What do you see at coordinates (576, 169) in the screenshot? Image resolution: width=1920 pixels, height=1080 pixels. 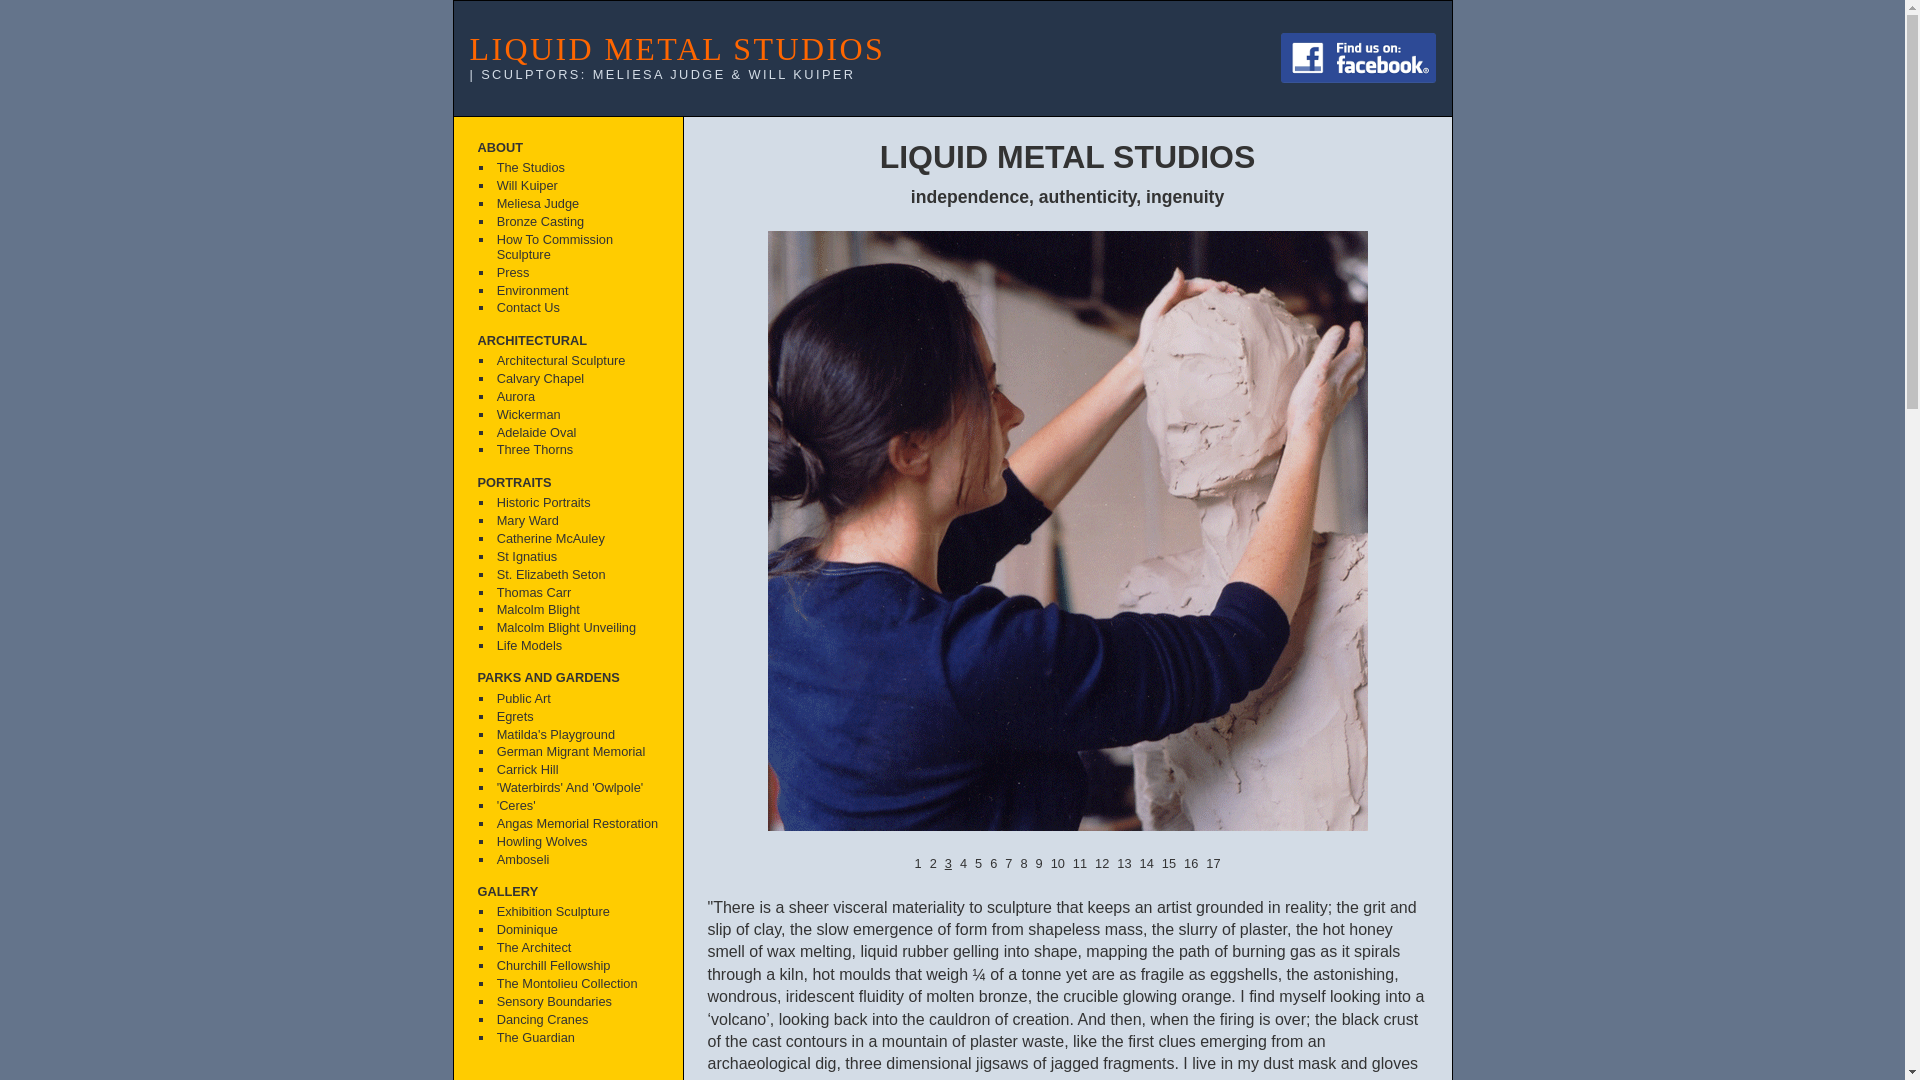 I see `The Studios` at bounding box center [576, 169].